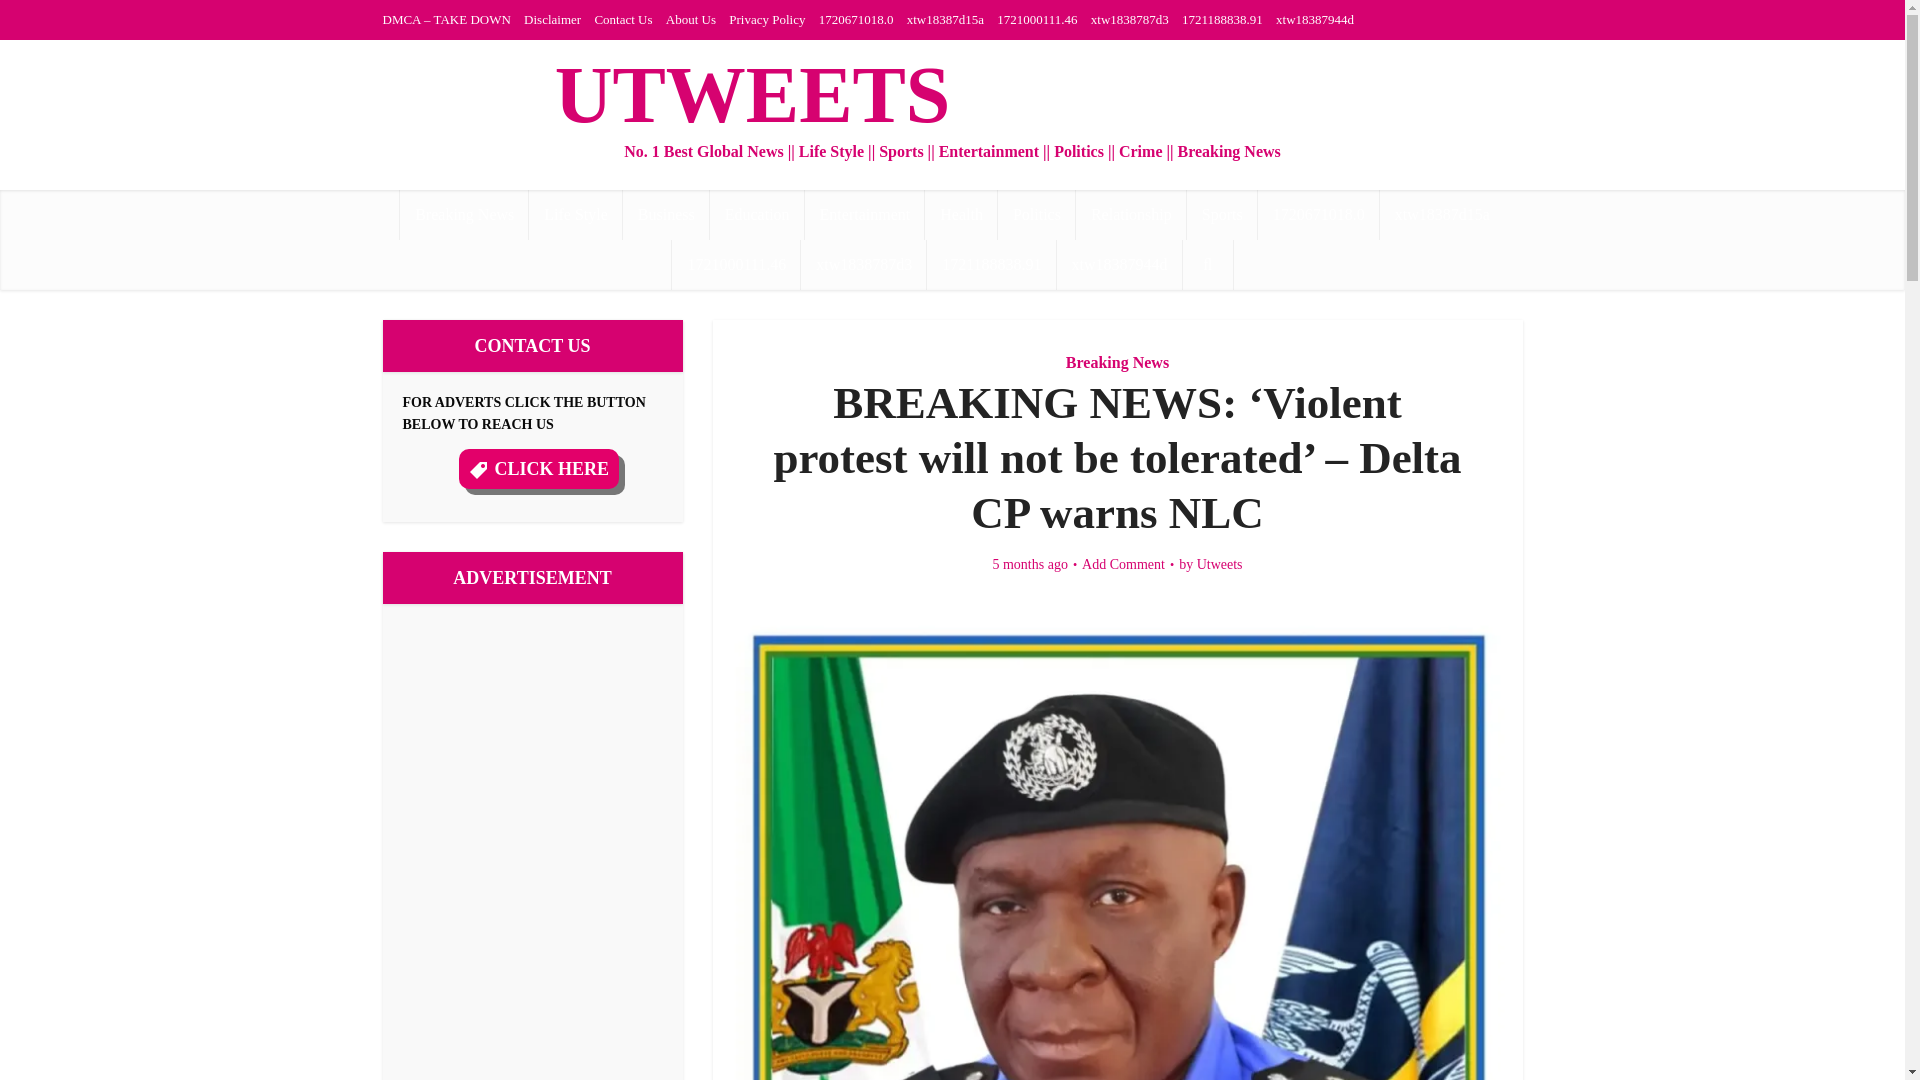 This screenshot has height=1080, width=1920. Describe the element at coordinates (856, 19) in the screenshot. I see `1720671018.0` at that location.